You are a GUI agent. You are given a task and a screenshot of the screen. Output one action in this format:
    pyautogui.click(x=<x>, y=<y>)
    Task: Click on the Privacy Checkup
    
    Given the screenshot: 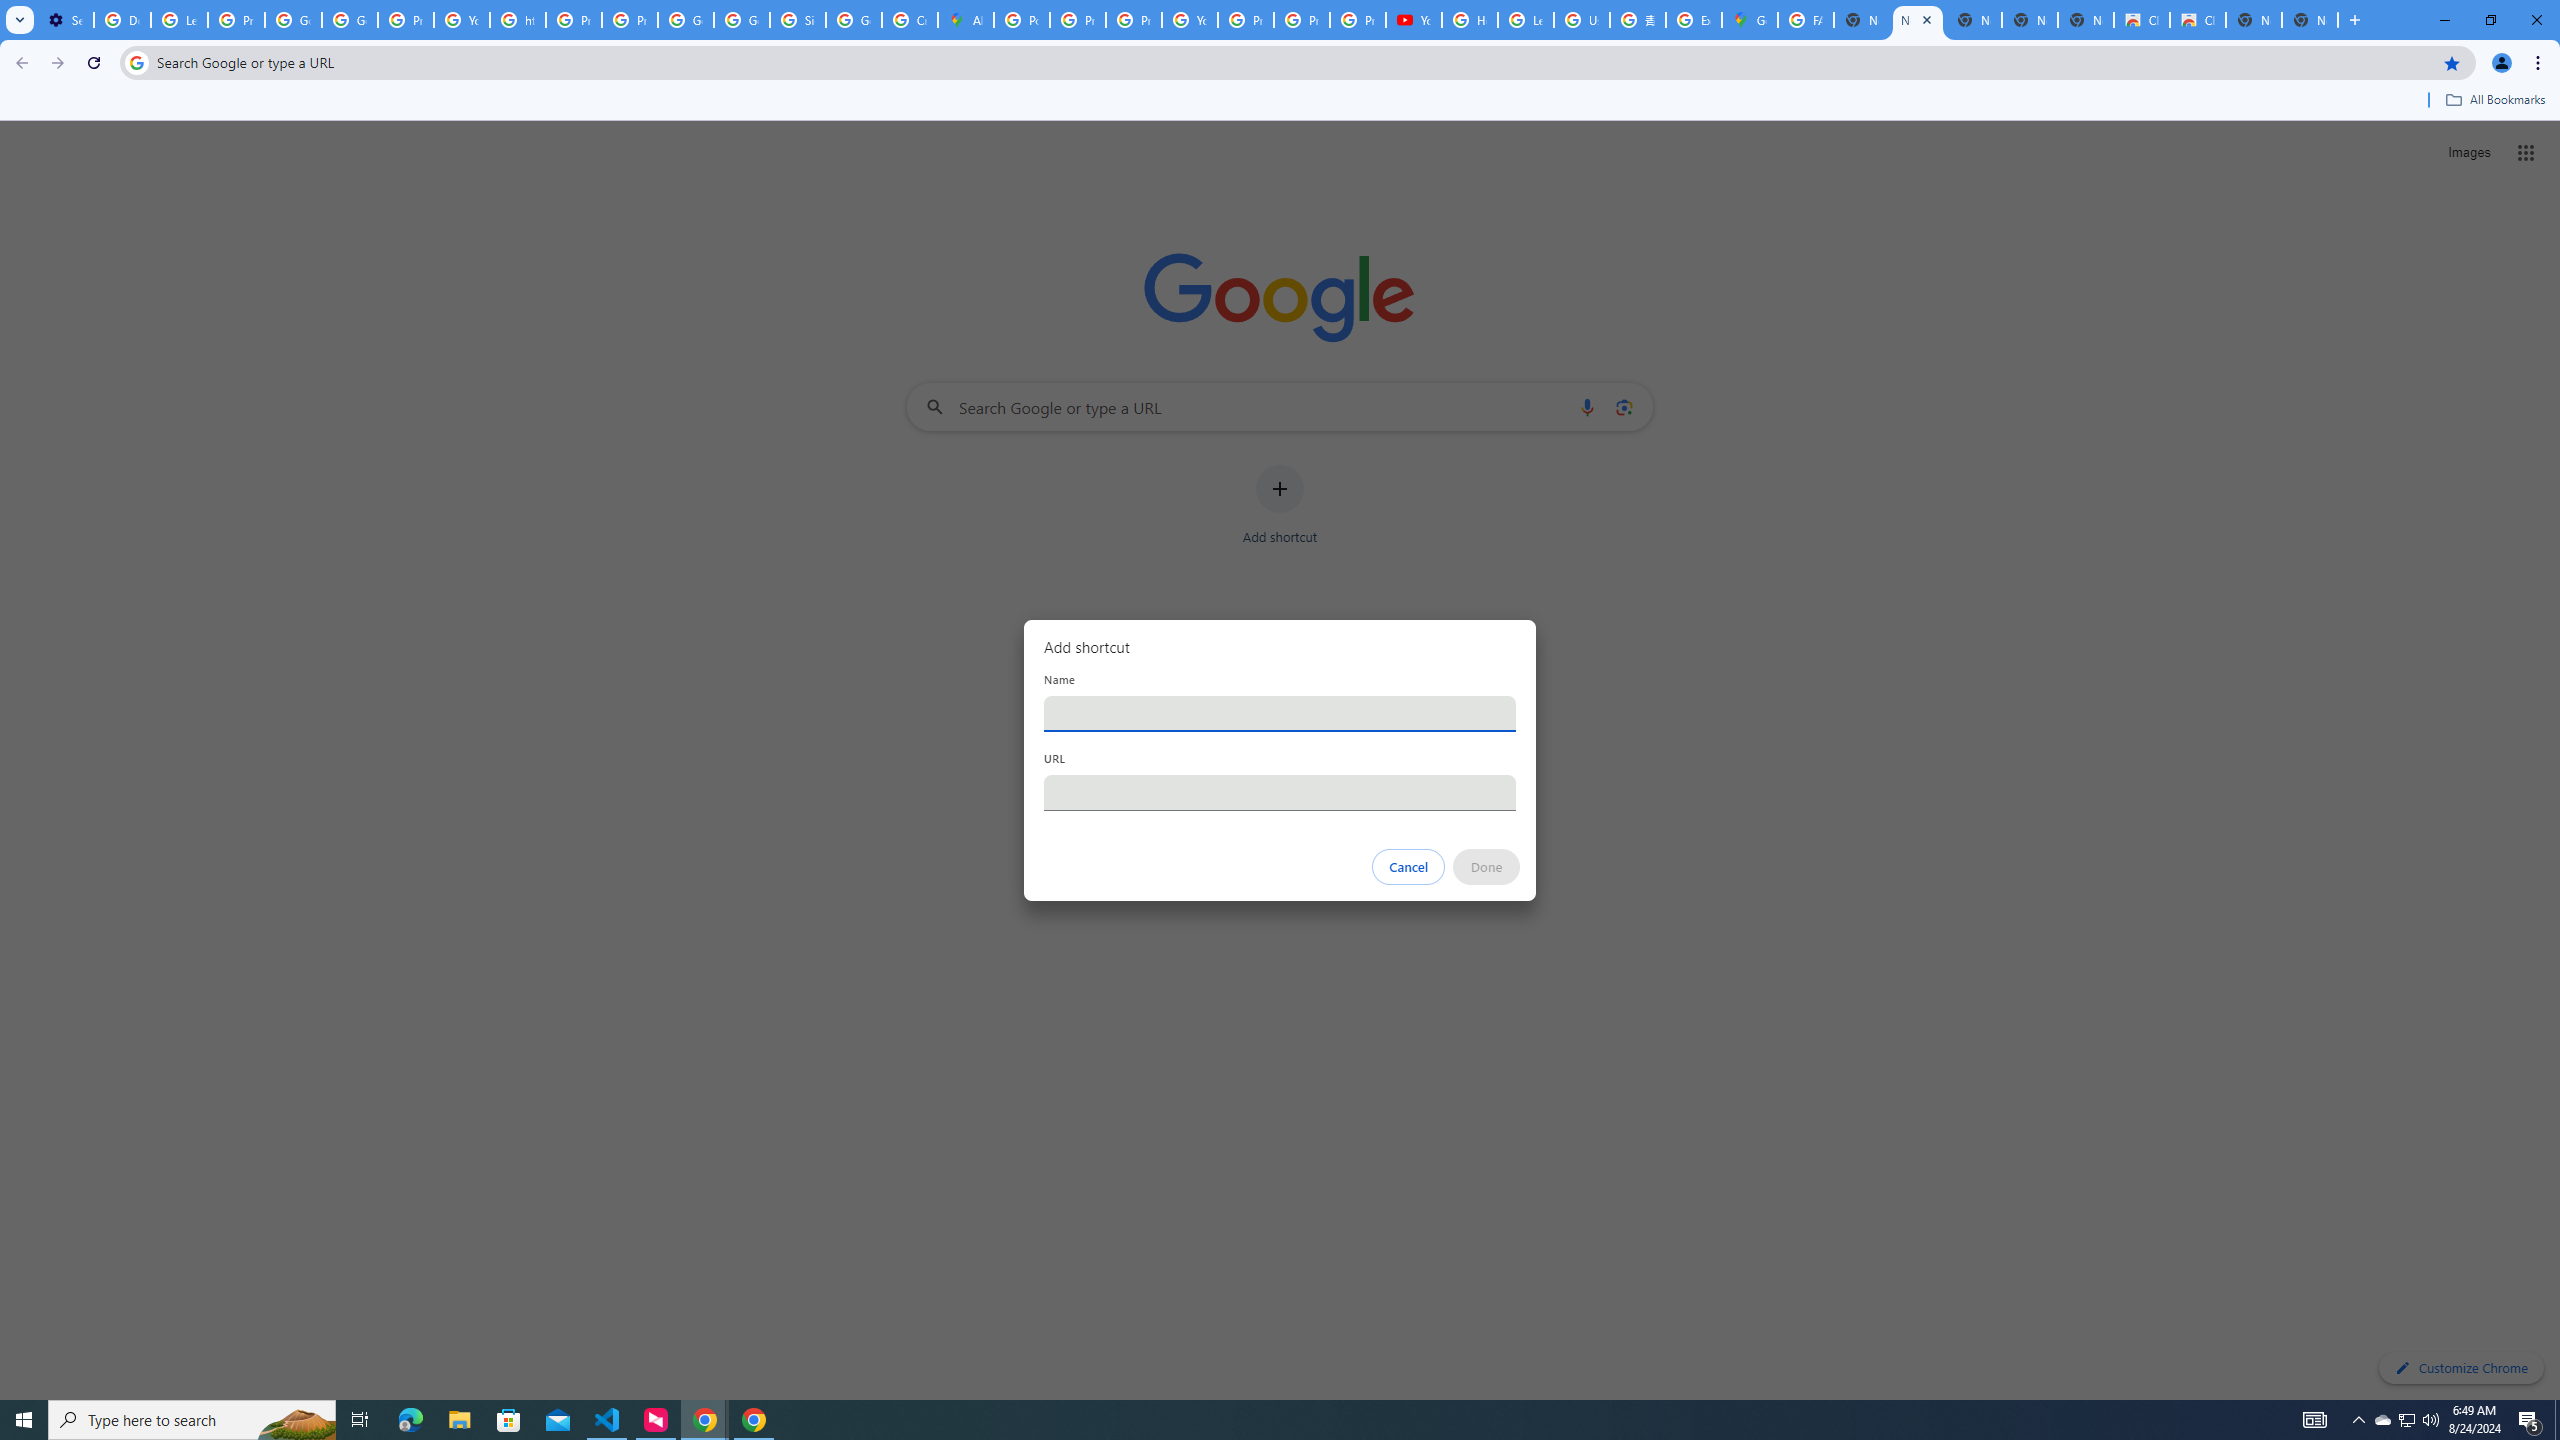 What is the action you would take?
    pyautogui.click(x=1301, y=20)
    